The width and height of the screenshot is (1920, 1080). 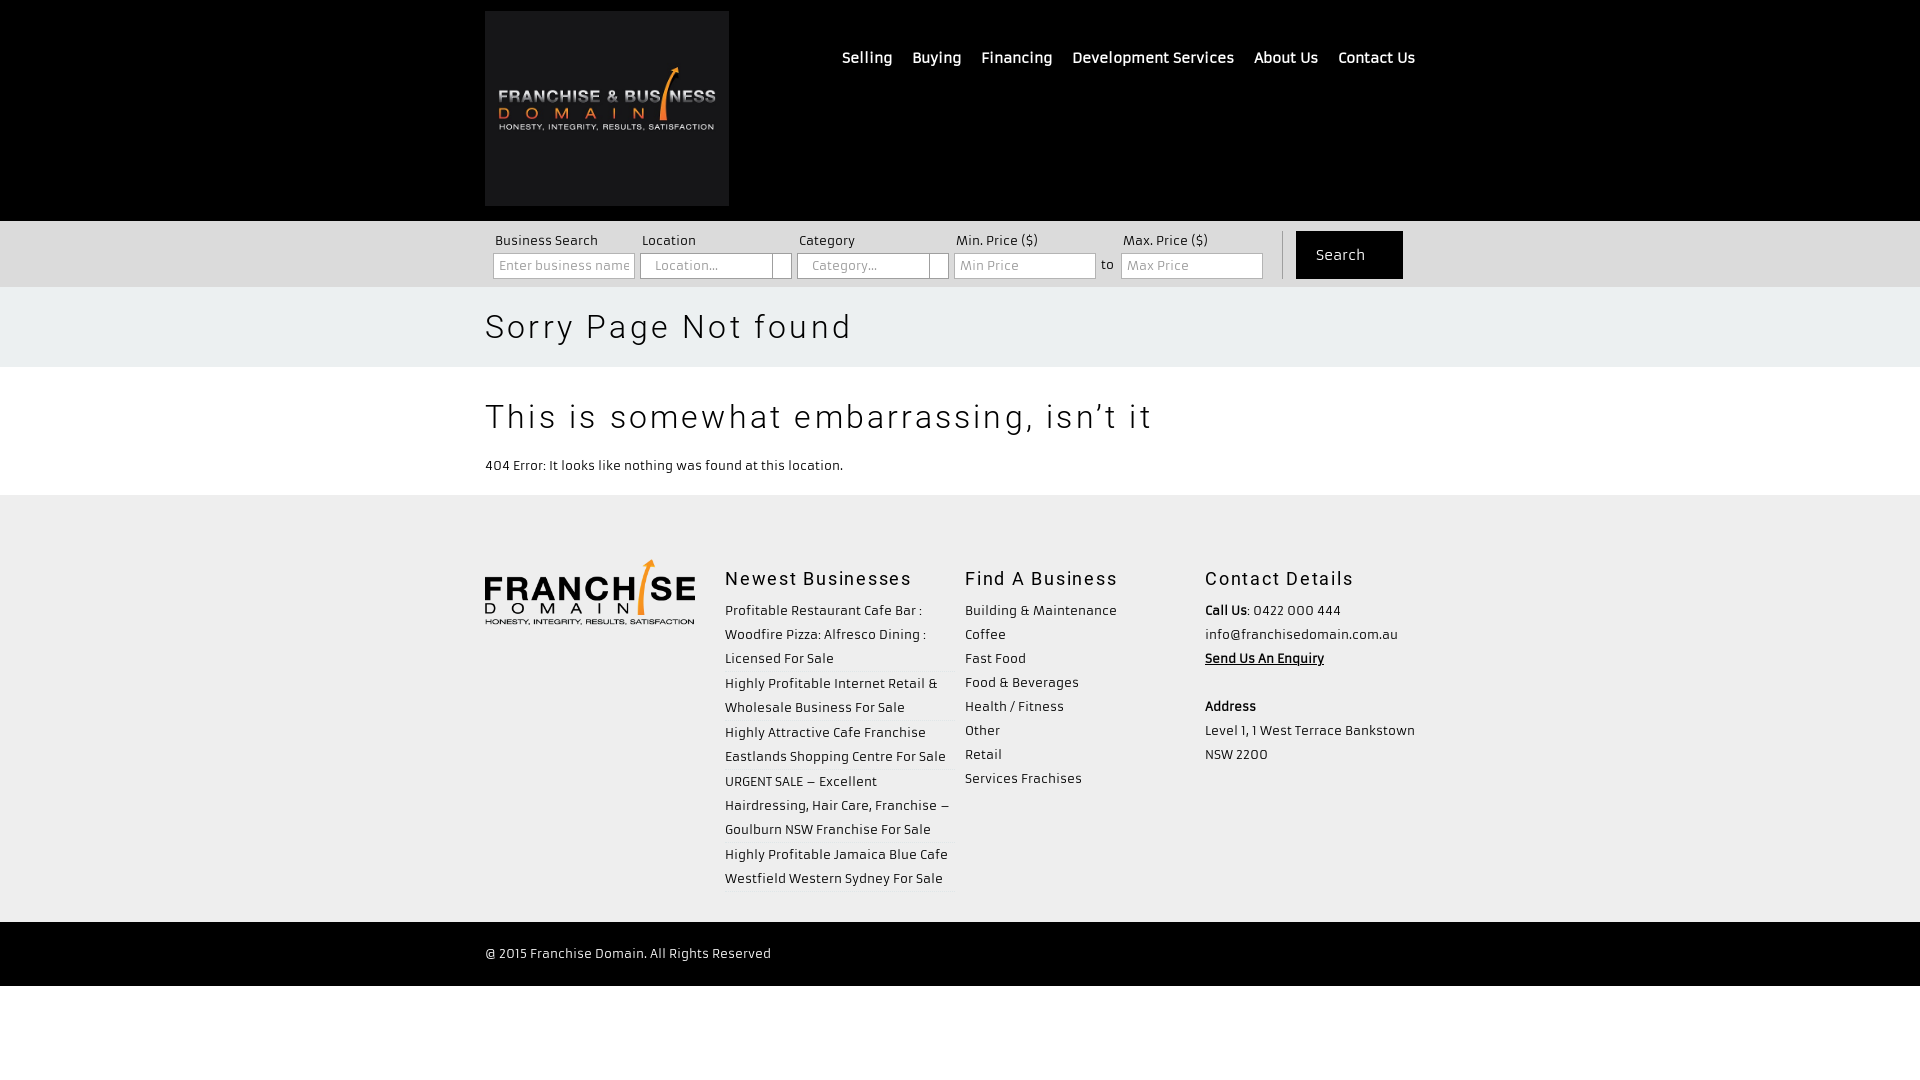 I want to click on Coffee, so click(x=985, y=634).